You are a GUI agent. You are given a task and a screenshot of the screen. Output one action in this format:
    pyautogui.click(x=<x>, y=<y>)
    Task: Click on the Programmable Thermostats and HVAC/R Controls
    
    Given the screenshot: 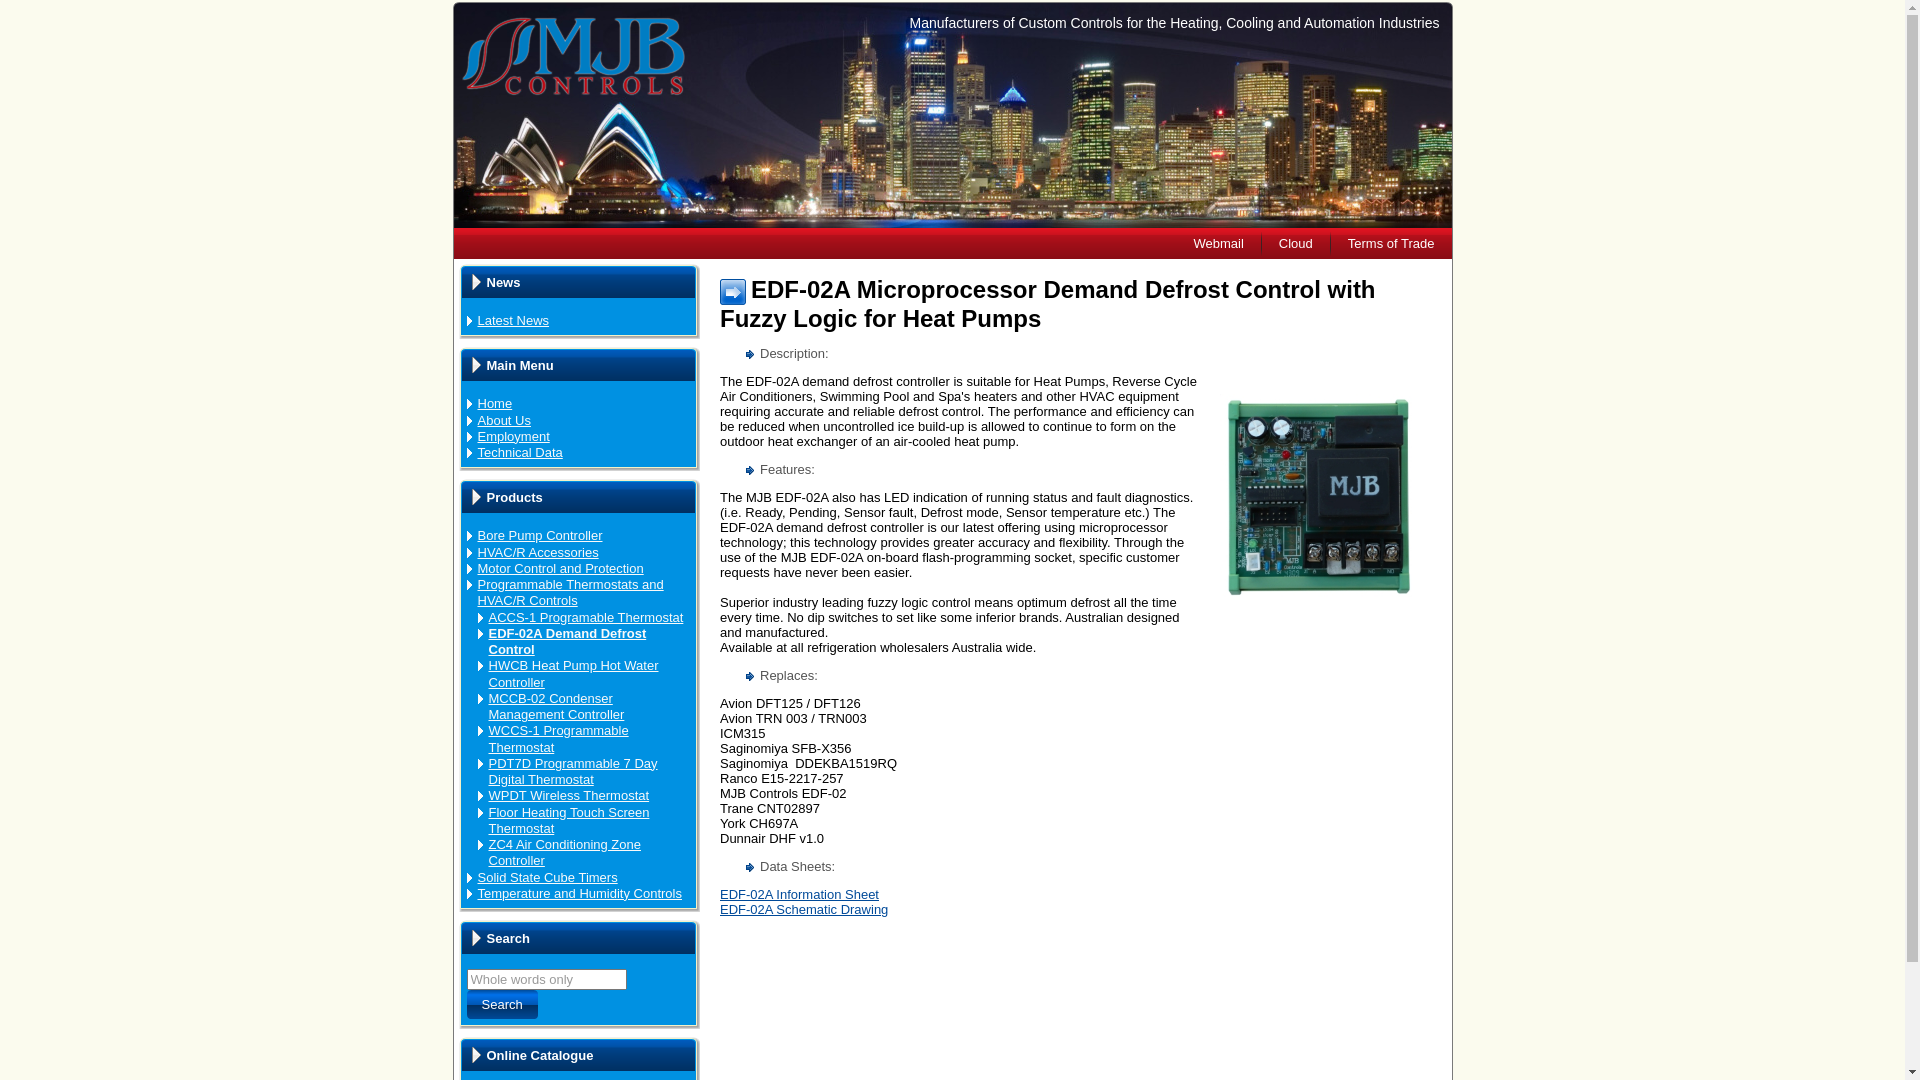 What is the action you would take?
    pyautogui.click(x=571, y=592)
    